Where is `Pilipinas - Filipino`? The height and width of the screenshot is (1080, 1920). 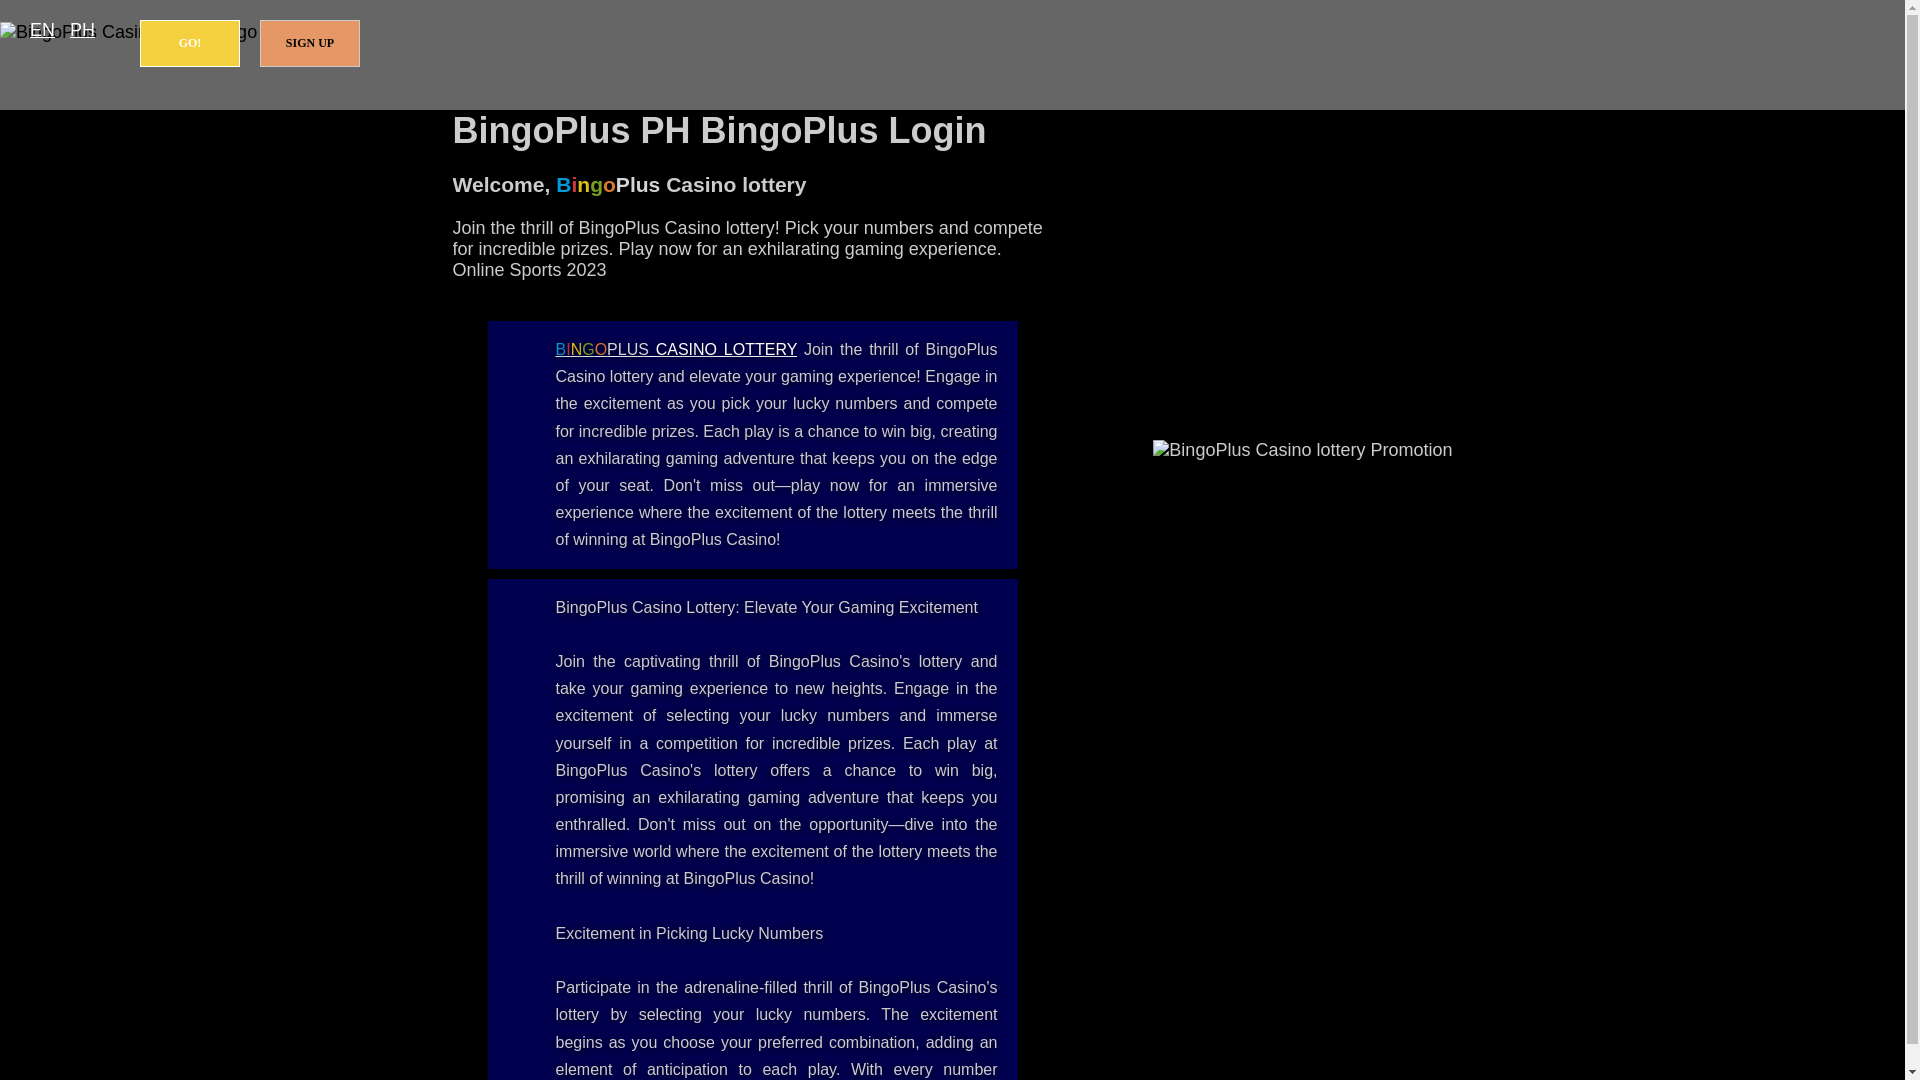 Pilipinas - Filipino is located at coordinates (82, 30).